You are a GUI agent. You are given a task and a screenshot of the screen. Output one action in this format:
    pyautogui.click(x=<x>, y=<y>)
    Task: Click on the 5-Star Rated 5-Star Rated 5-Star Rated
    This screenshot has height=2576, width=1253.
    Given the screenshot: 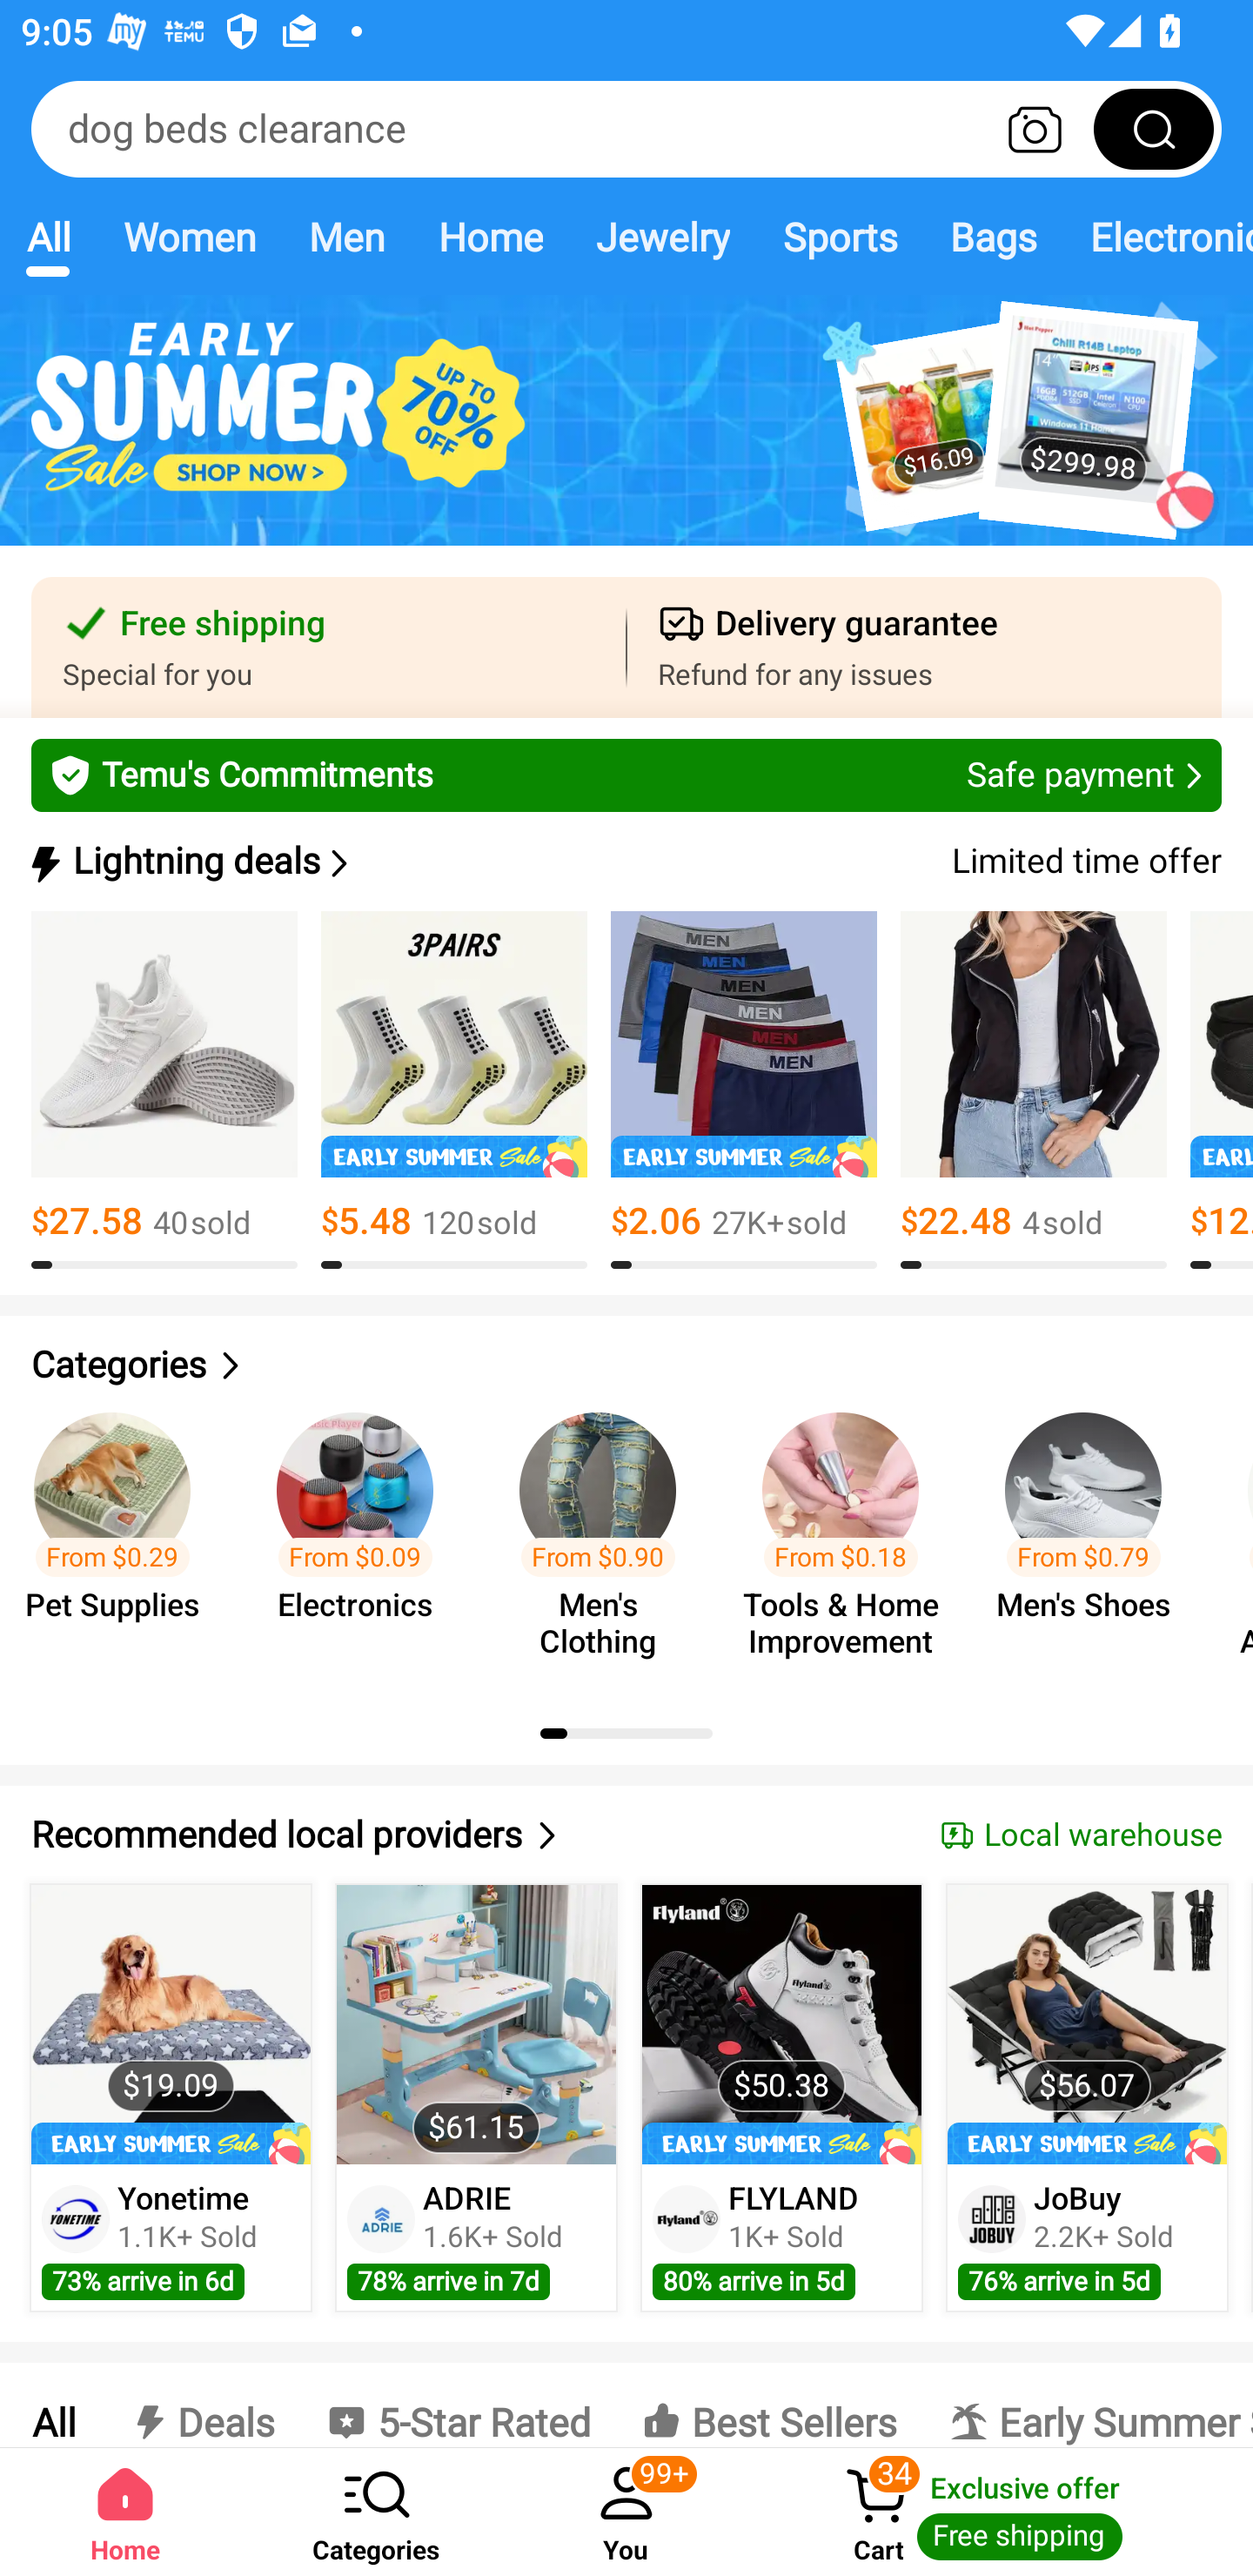 What is the action you would take?
    pyautogui.click(x=458, y=2405)
    